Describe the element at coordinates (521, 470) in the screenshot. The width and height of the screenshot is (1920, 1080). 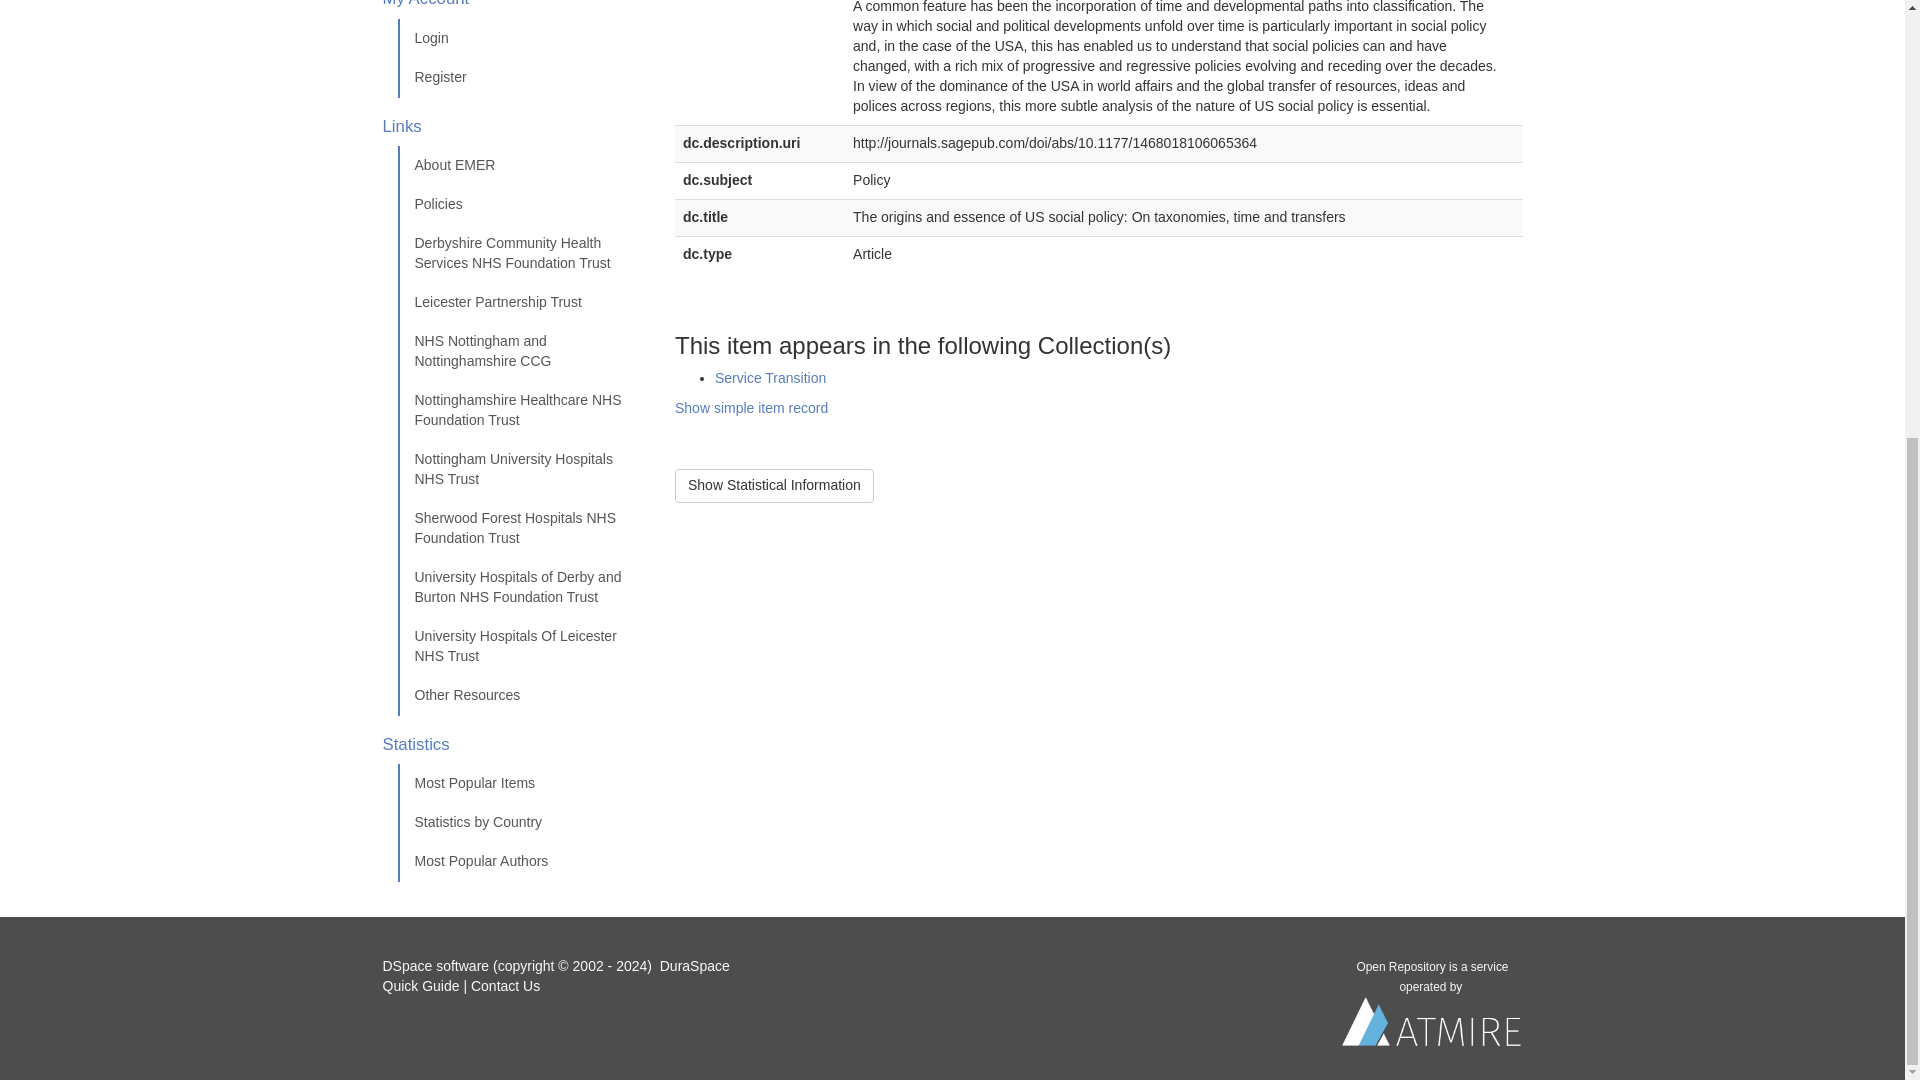
I see `Nottingham University Hospitals NHS Trust` at that location.